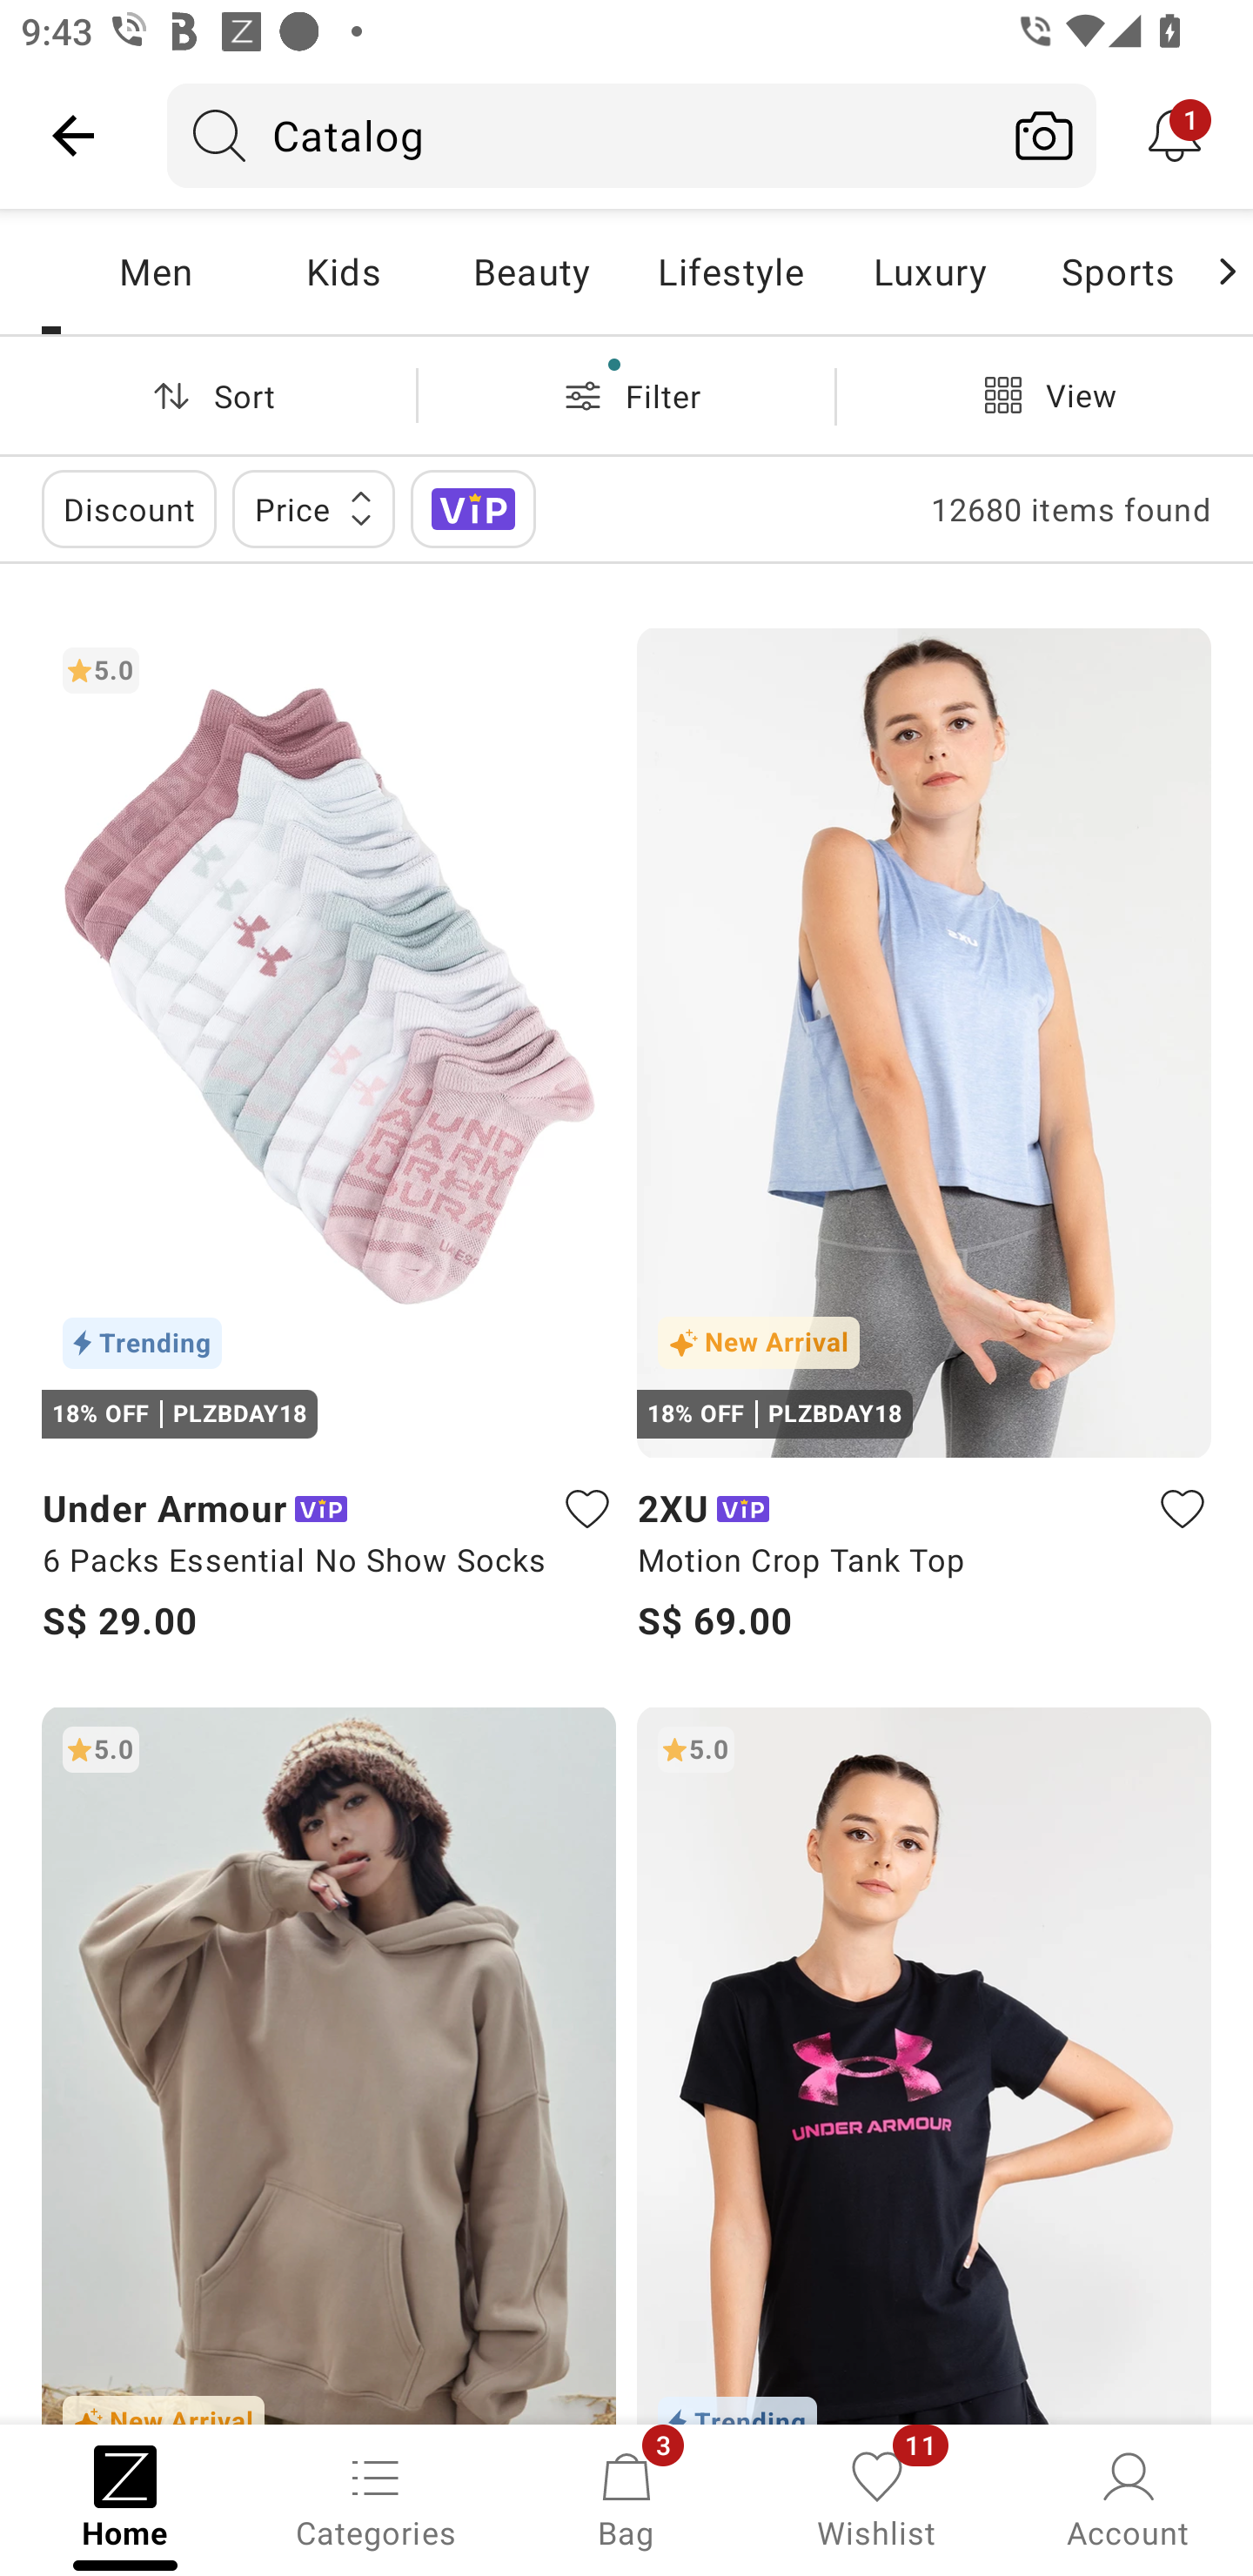  Describe the element at coordinates (924, 2064) in the screenshot. I see `5.0 Trending` at that location.